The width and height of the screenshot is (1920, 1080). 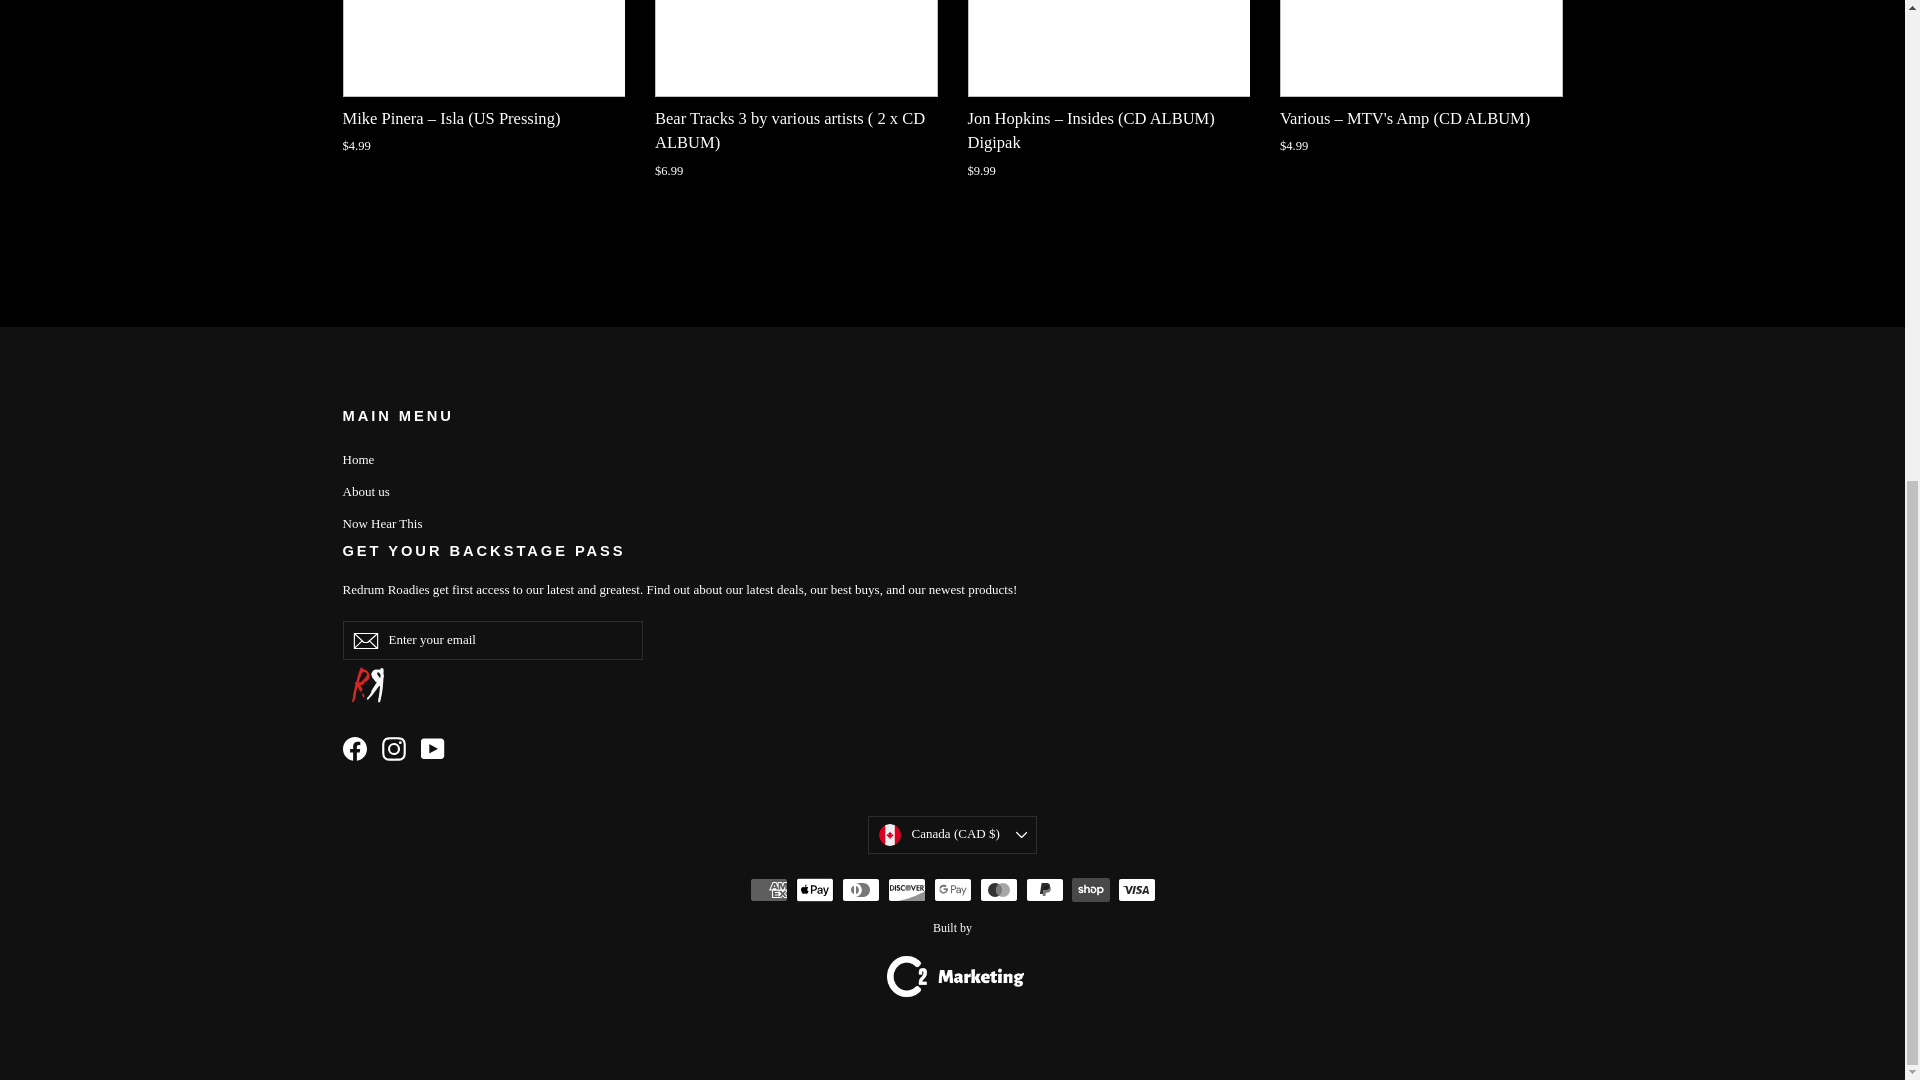 What do you see at coordinates (814, 890) in the screenshot?
I see `Apple Pay` at bounding box center [814, 890].